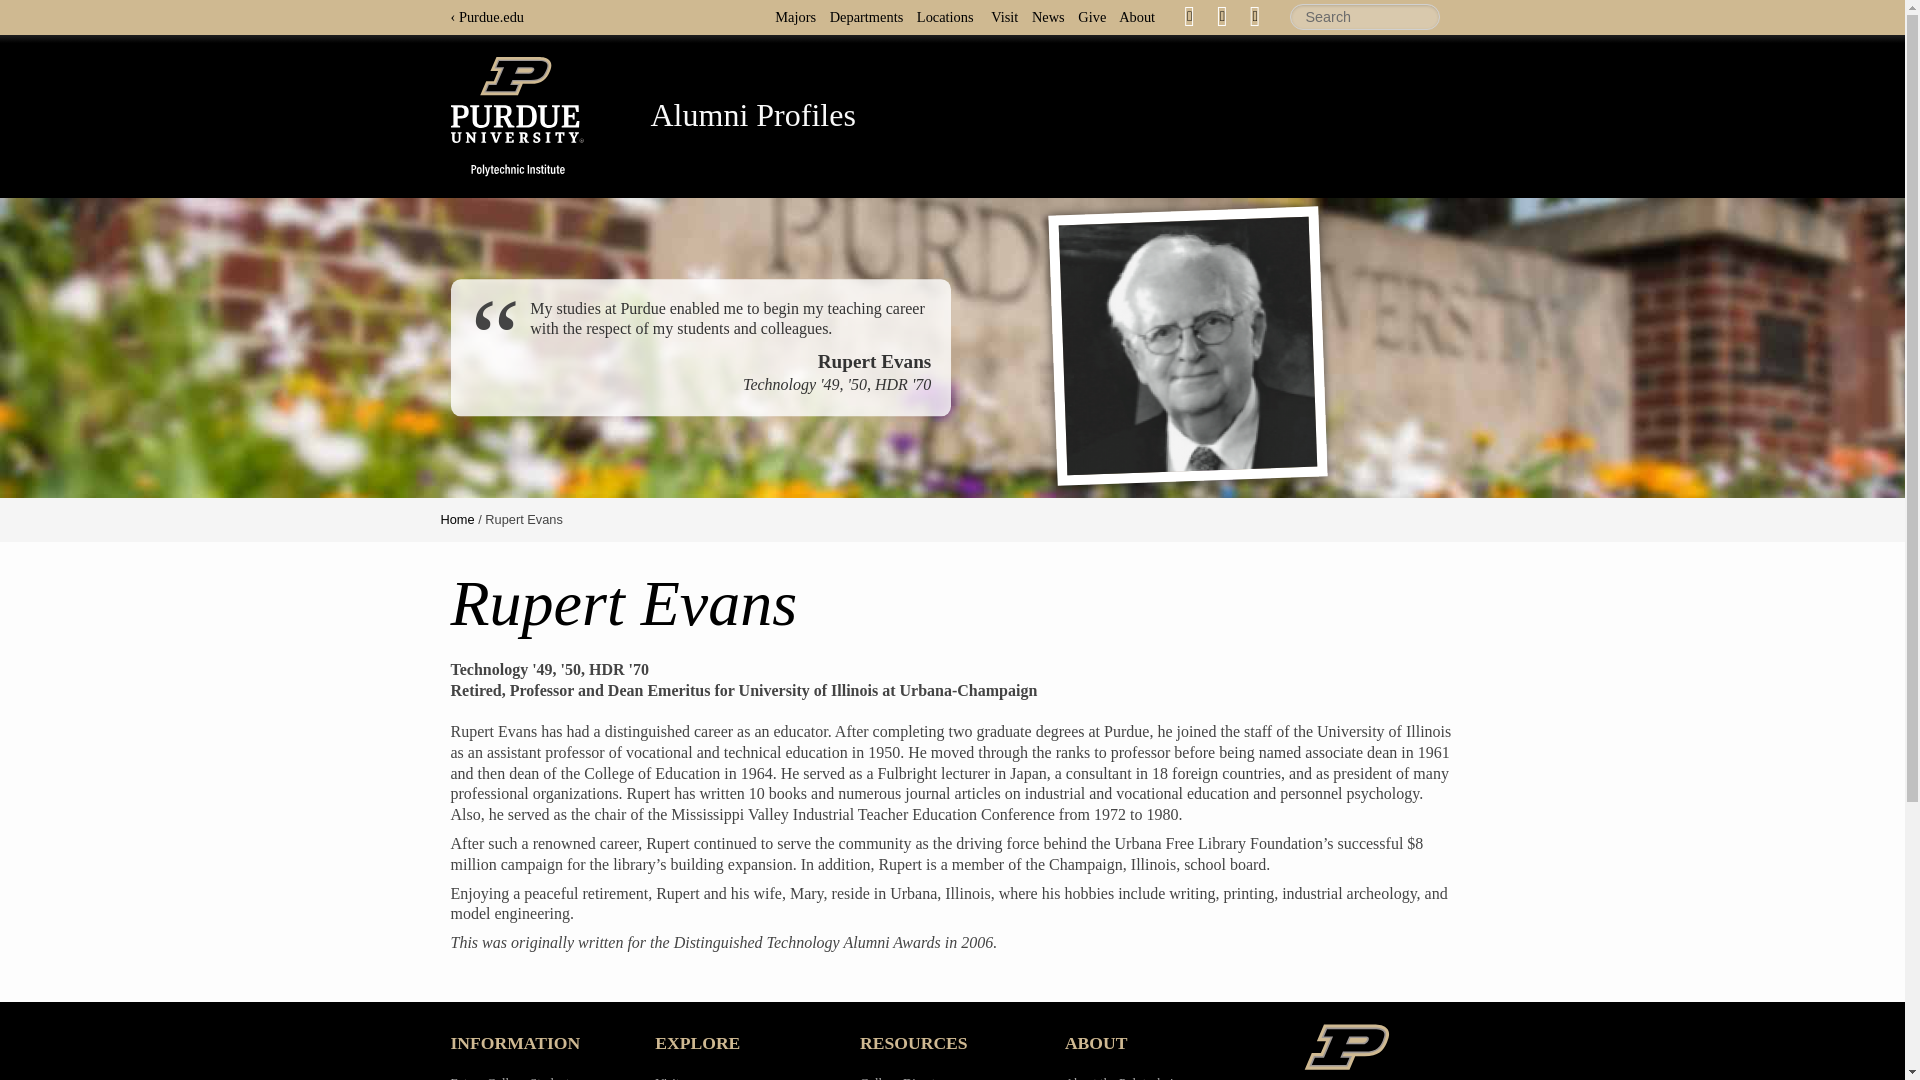  I want to click on Give, so click(1096, 16).